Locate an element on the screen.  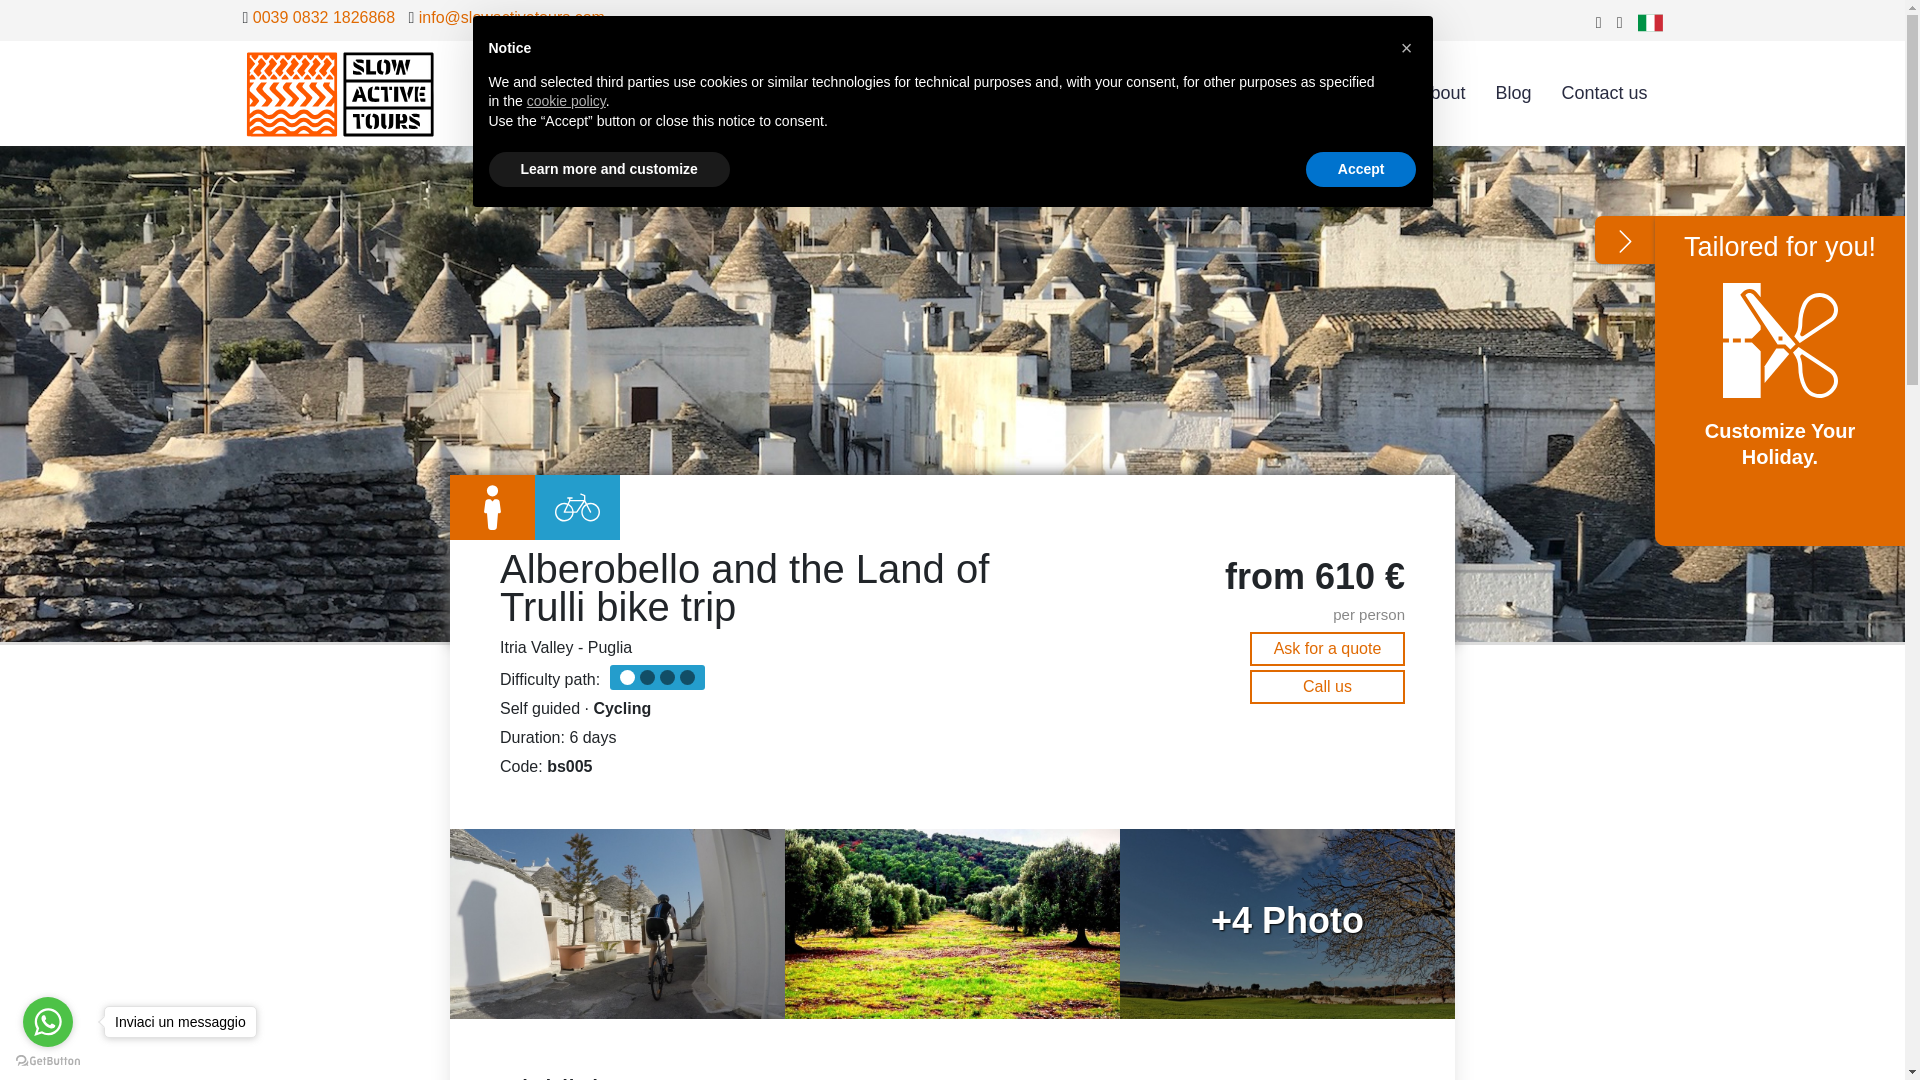
Ask for a quote is located at coordinates (1327, 648).